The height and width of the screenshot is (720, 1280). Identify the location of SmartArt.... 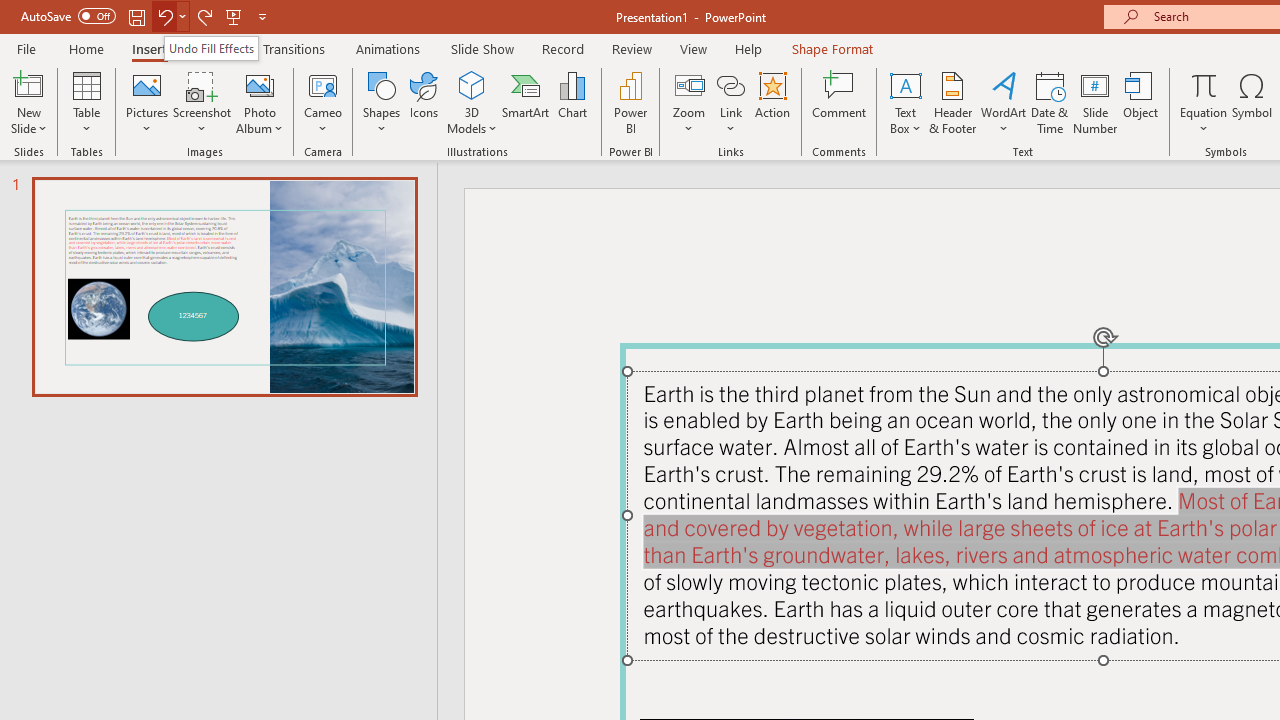
(526, 102).